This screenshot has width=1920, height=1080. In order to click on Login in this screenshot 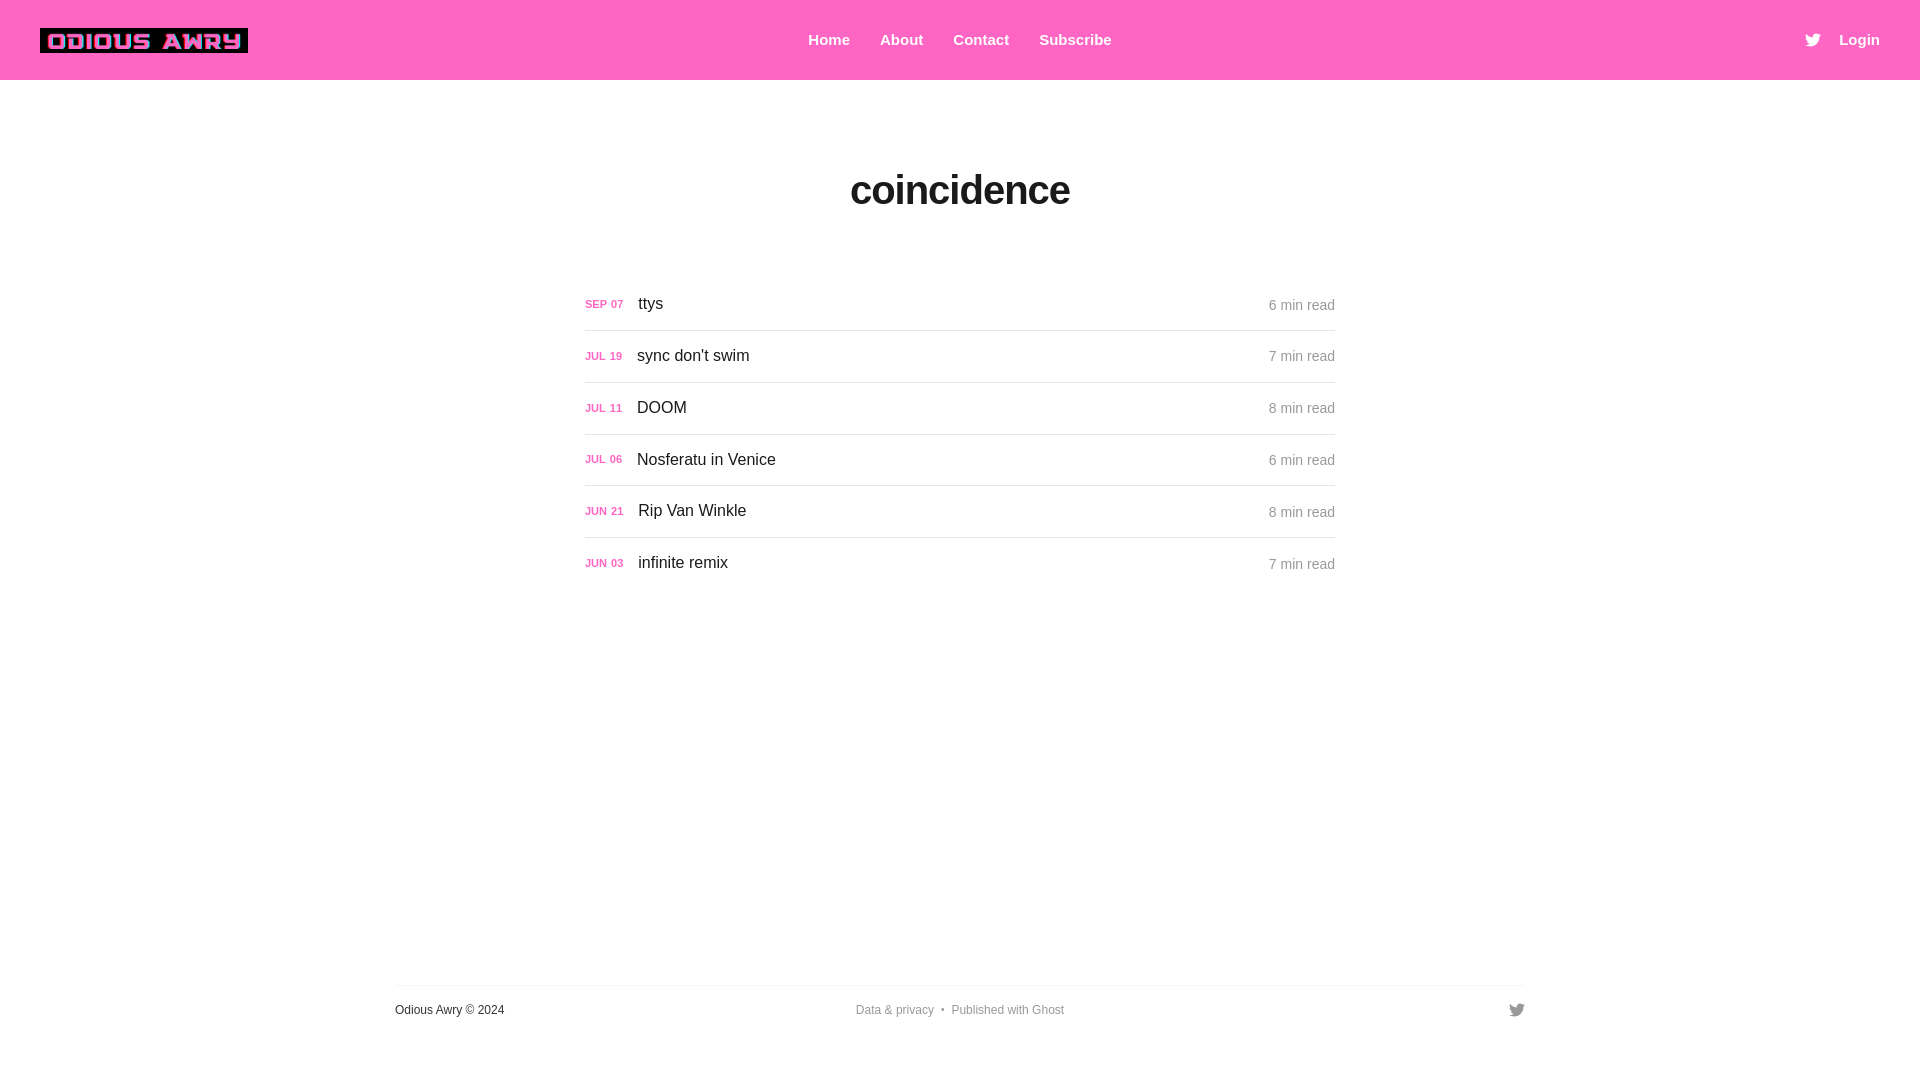, I will do `click(1859, 40)`.